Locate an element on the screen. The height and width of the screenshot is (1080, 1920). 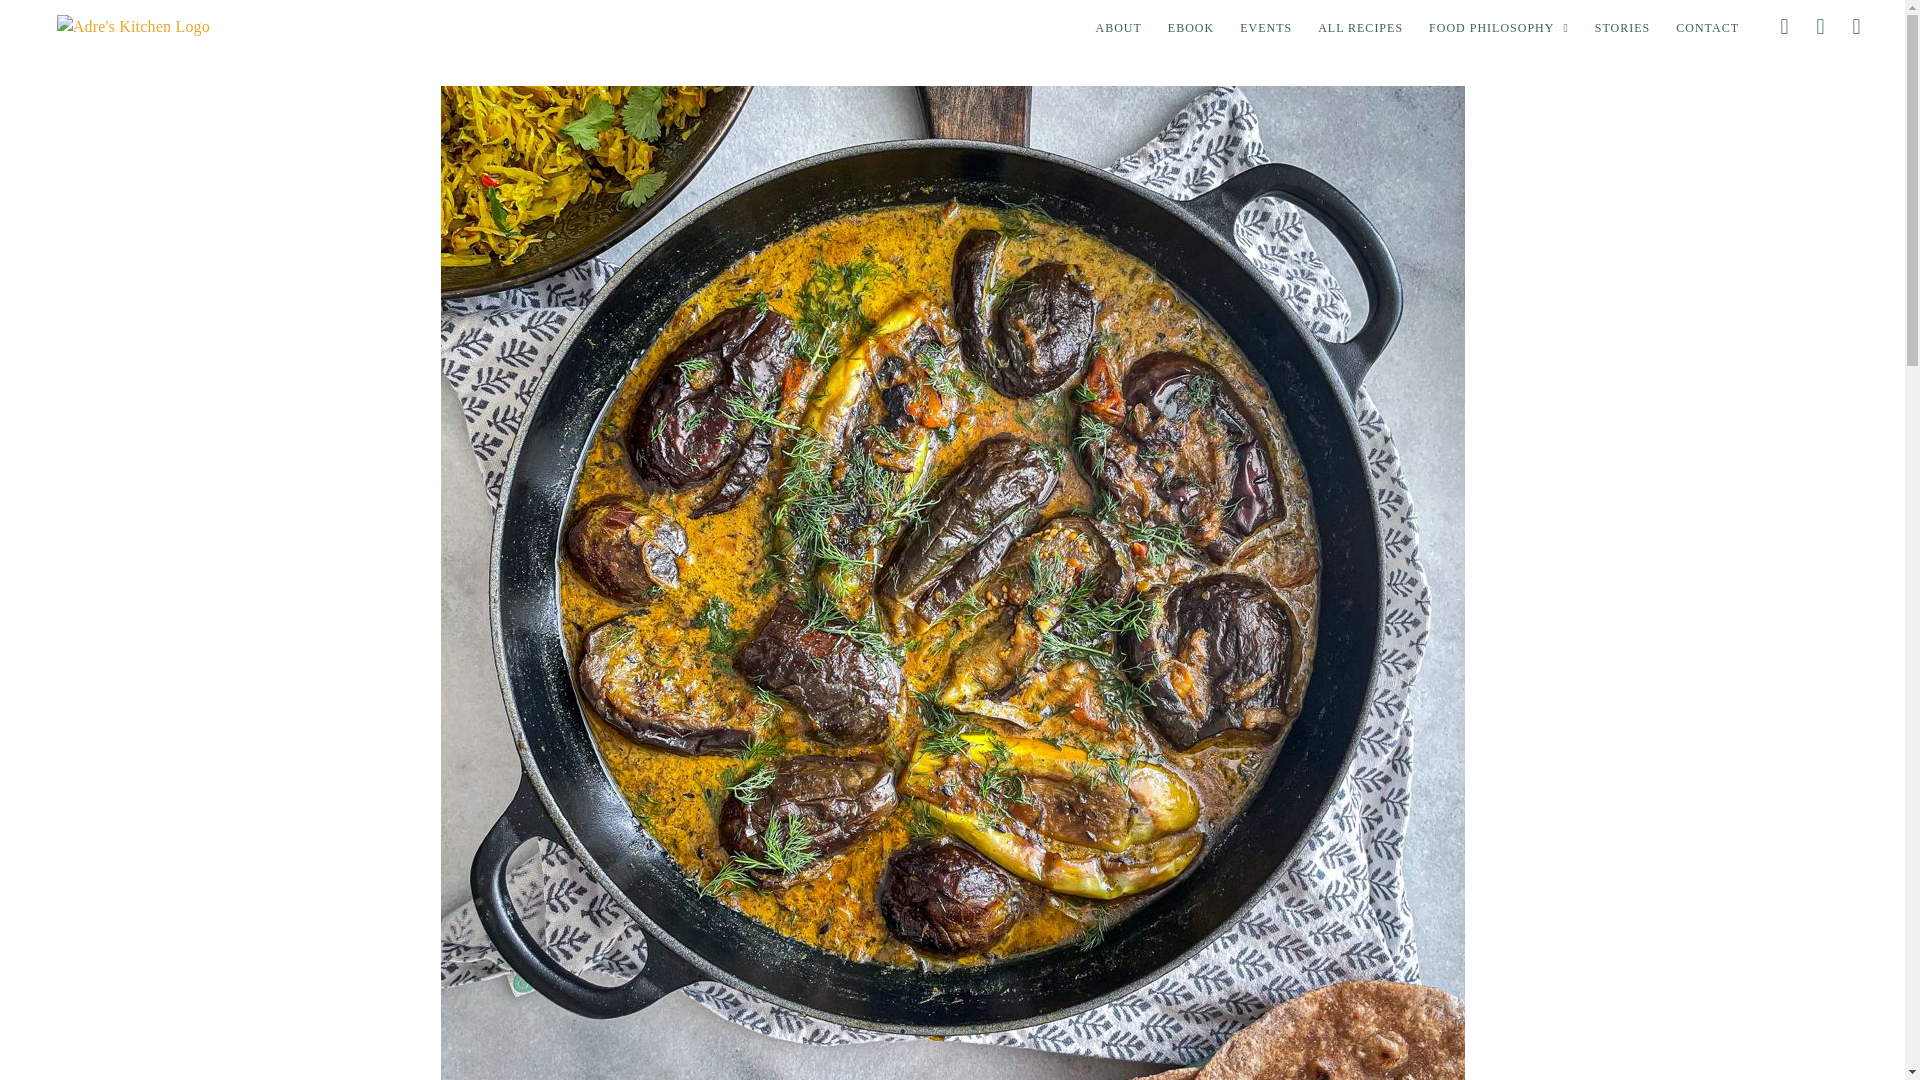
FOOD PHILOSOPHY is located at coordinates (1499, 28).